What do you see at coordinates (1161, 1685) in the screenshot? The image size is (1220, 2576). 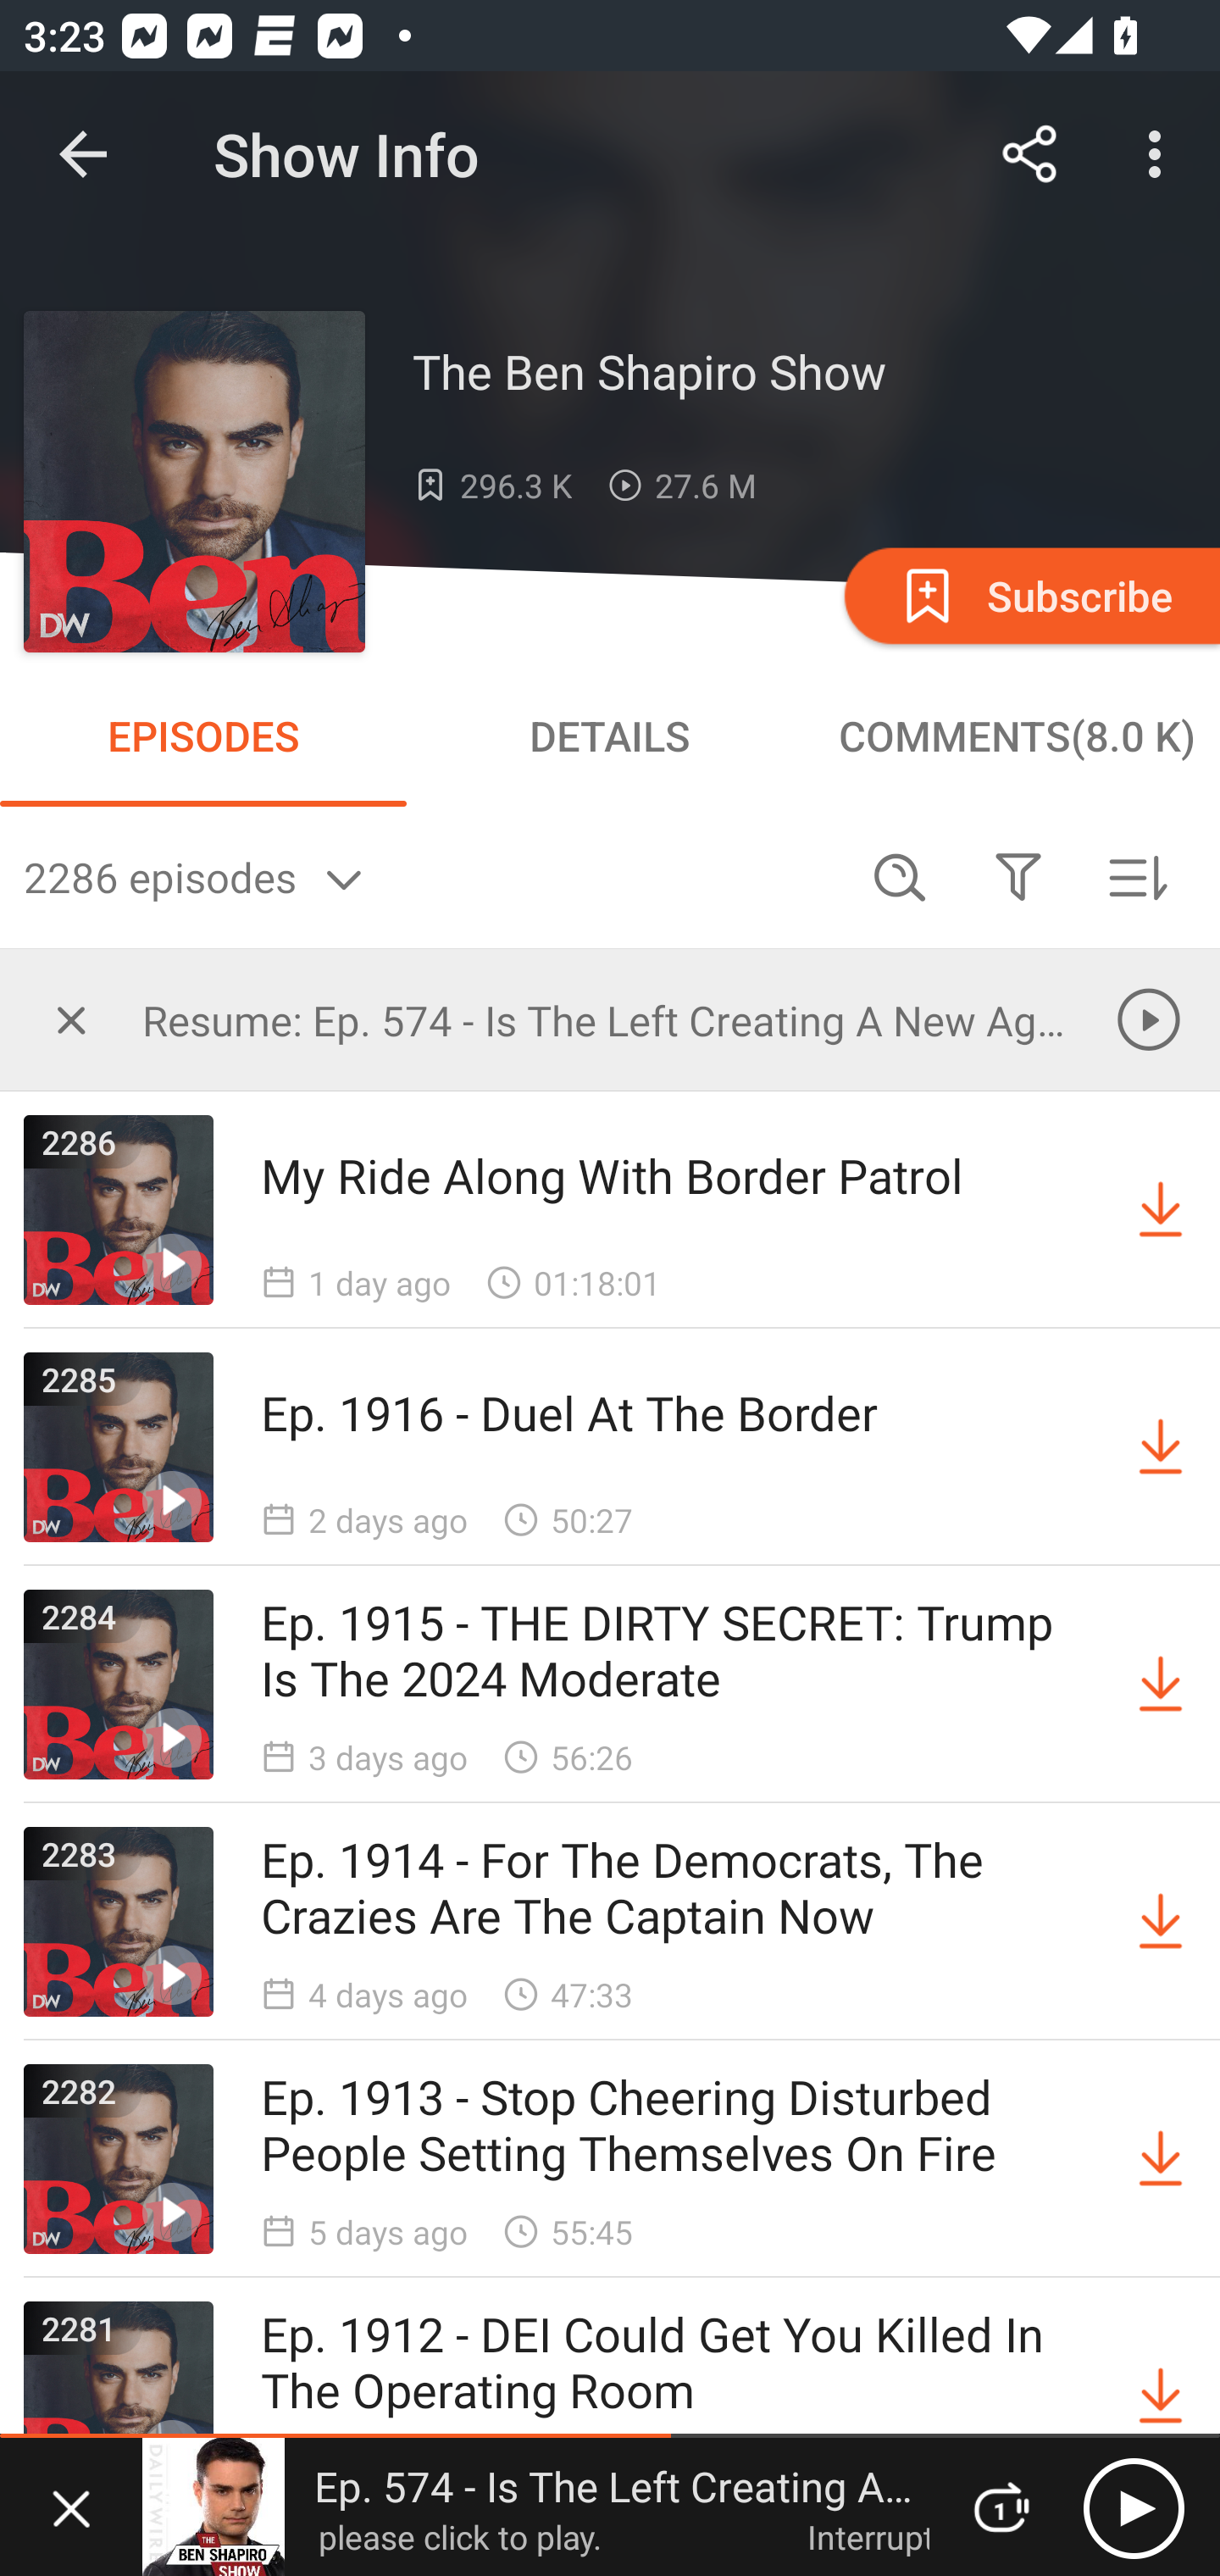 I see `Download` at bounding box center [1161, 1685].